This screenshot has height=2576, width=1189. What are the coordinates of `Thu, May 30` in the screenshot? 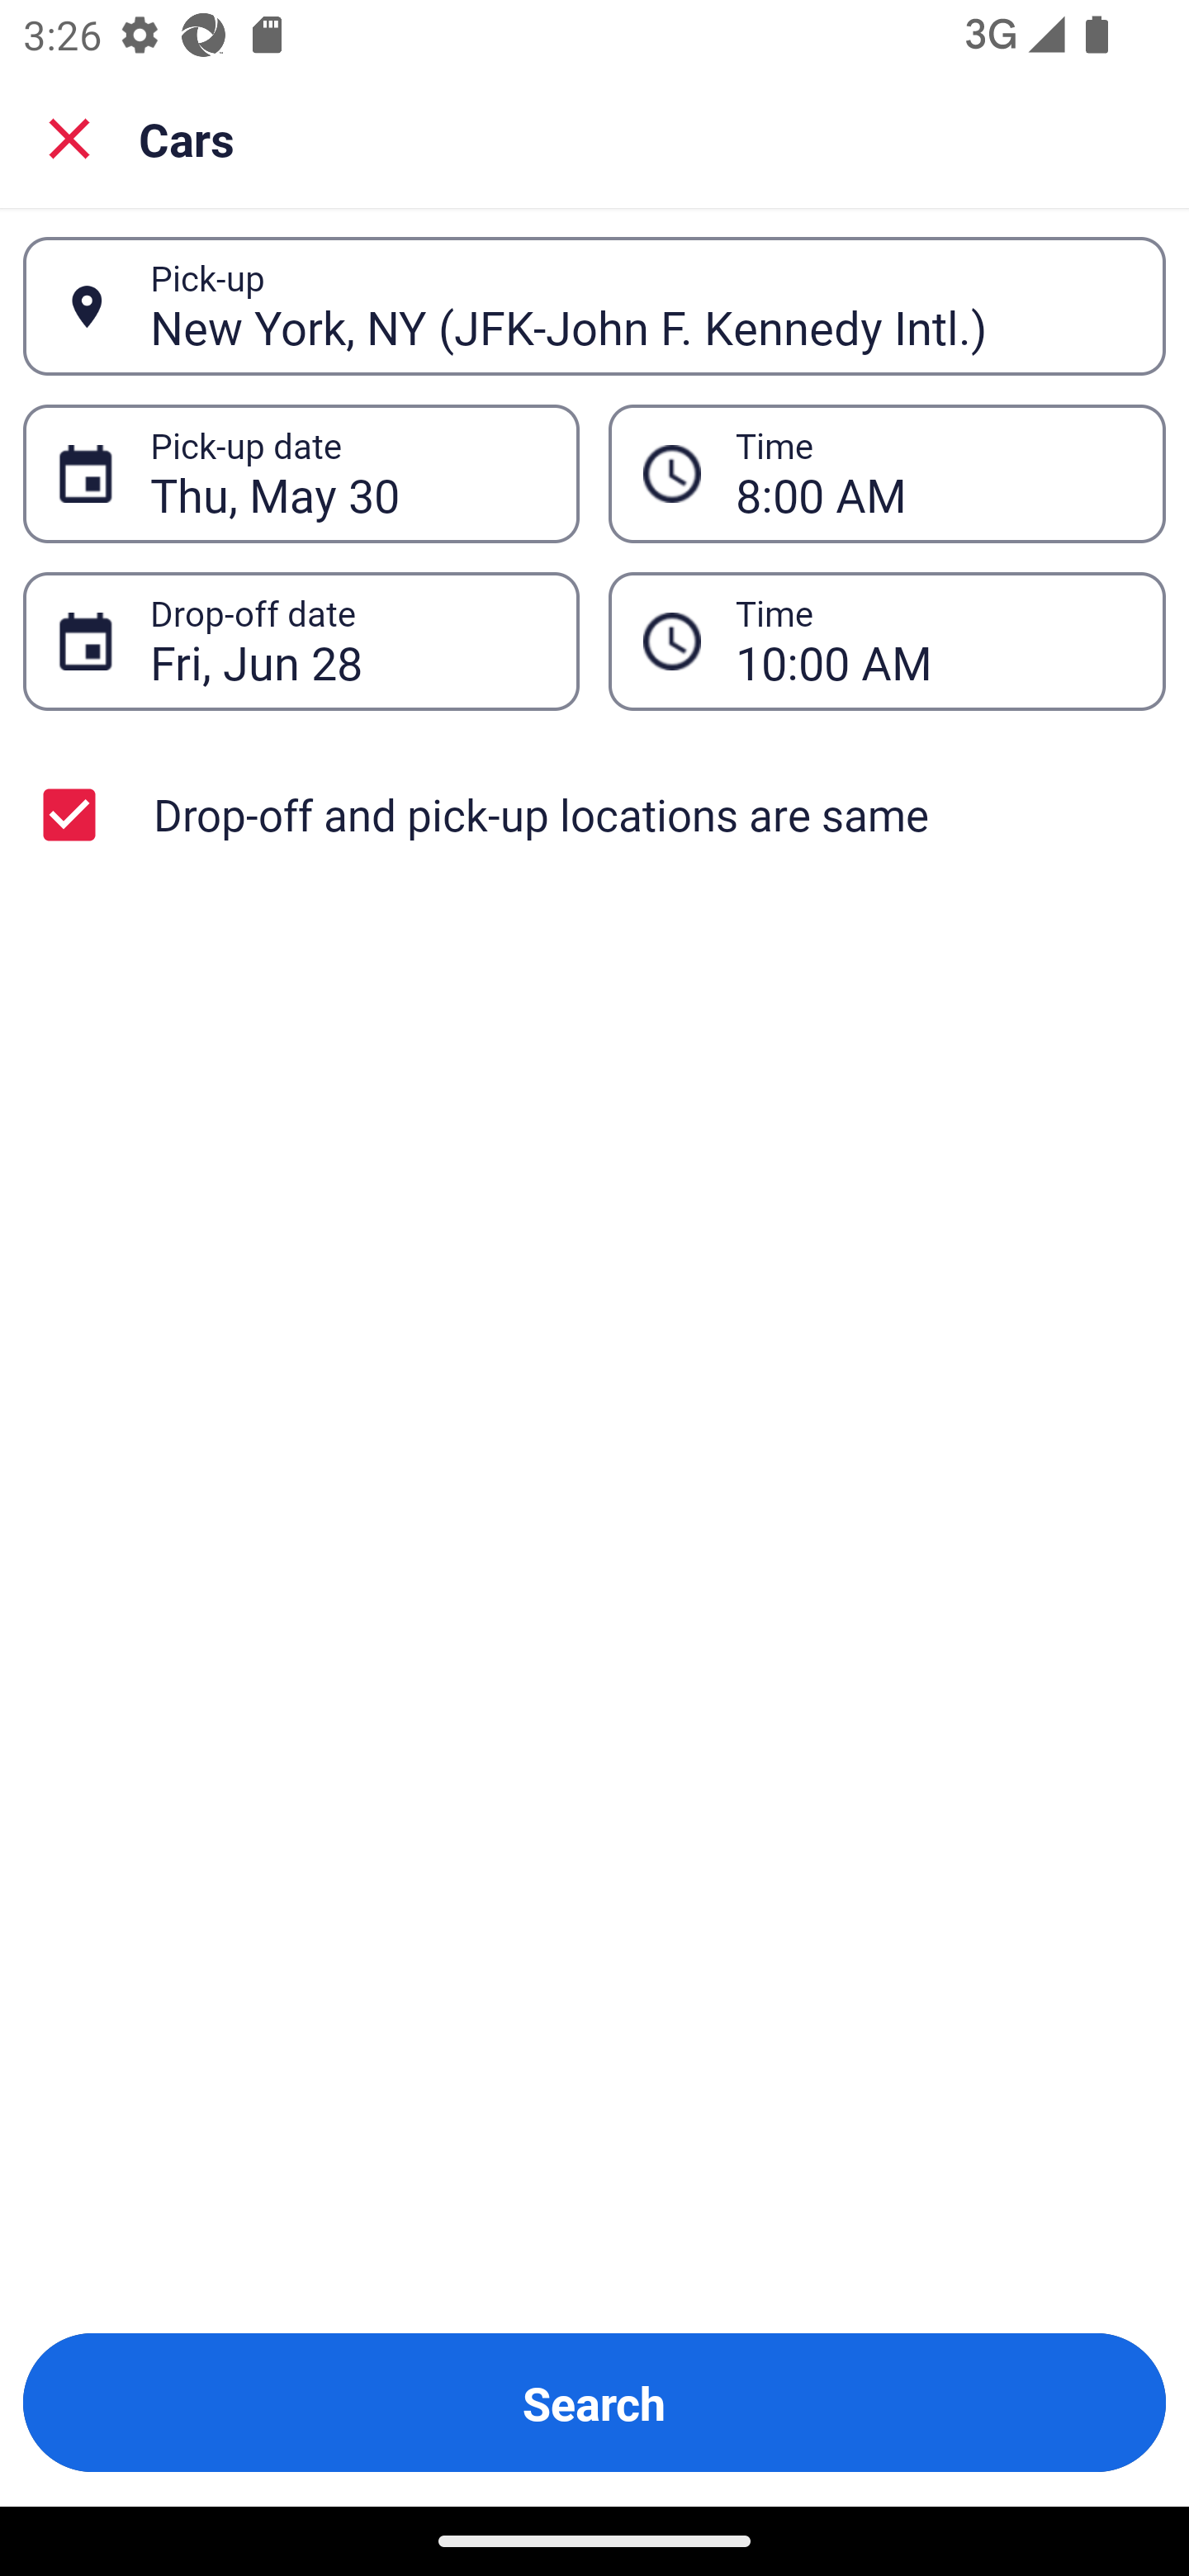 It's located at (347, 474).